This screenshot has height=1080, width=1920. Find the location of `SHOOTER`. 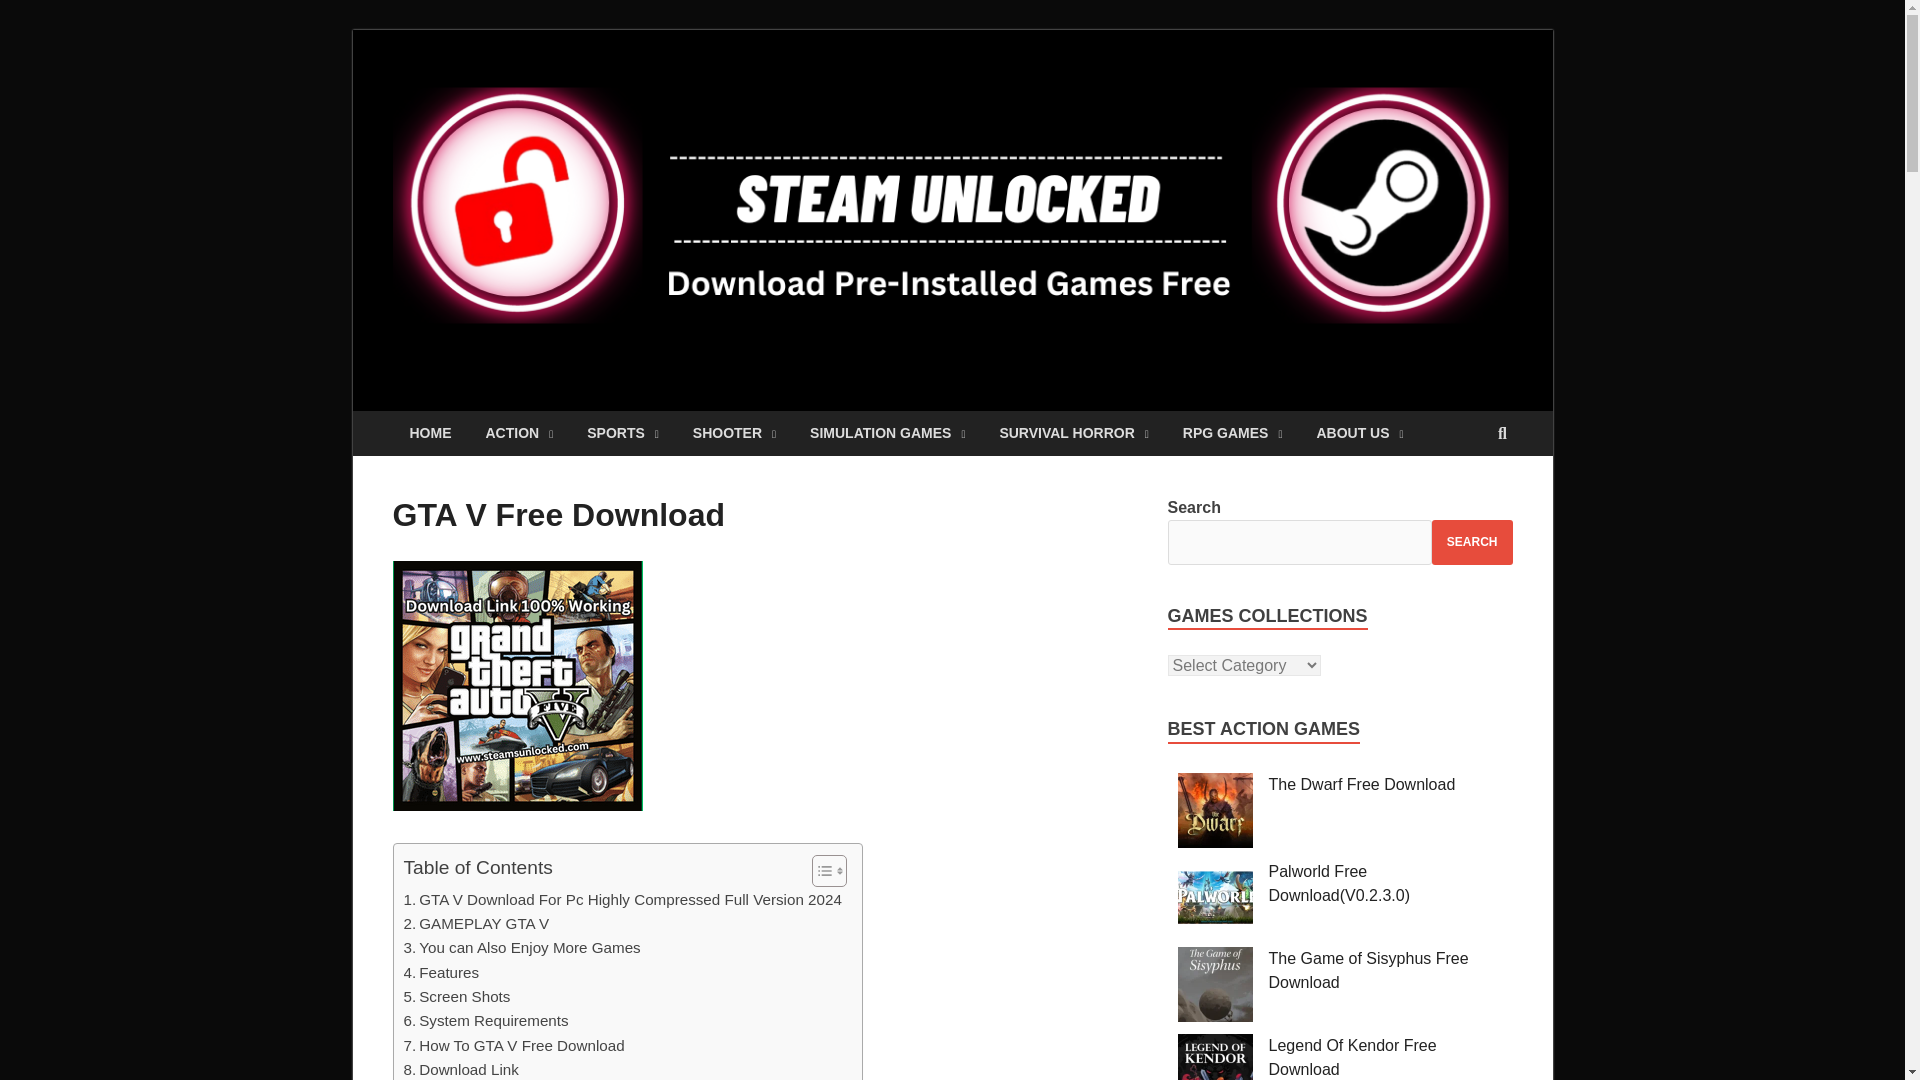

SHOOTER is located at coordinates (734, 433).